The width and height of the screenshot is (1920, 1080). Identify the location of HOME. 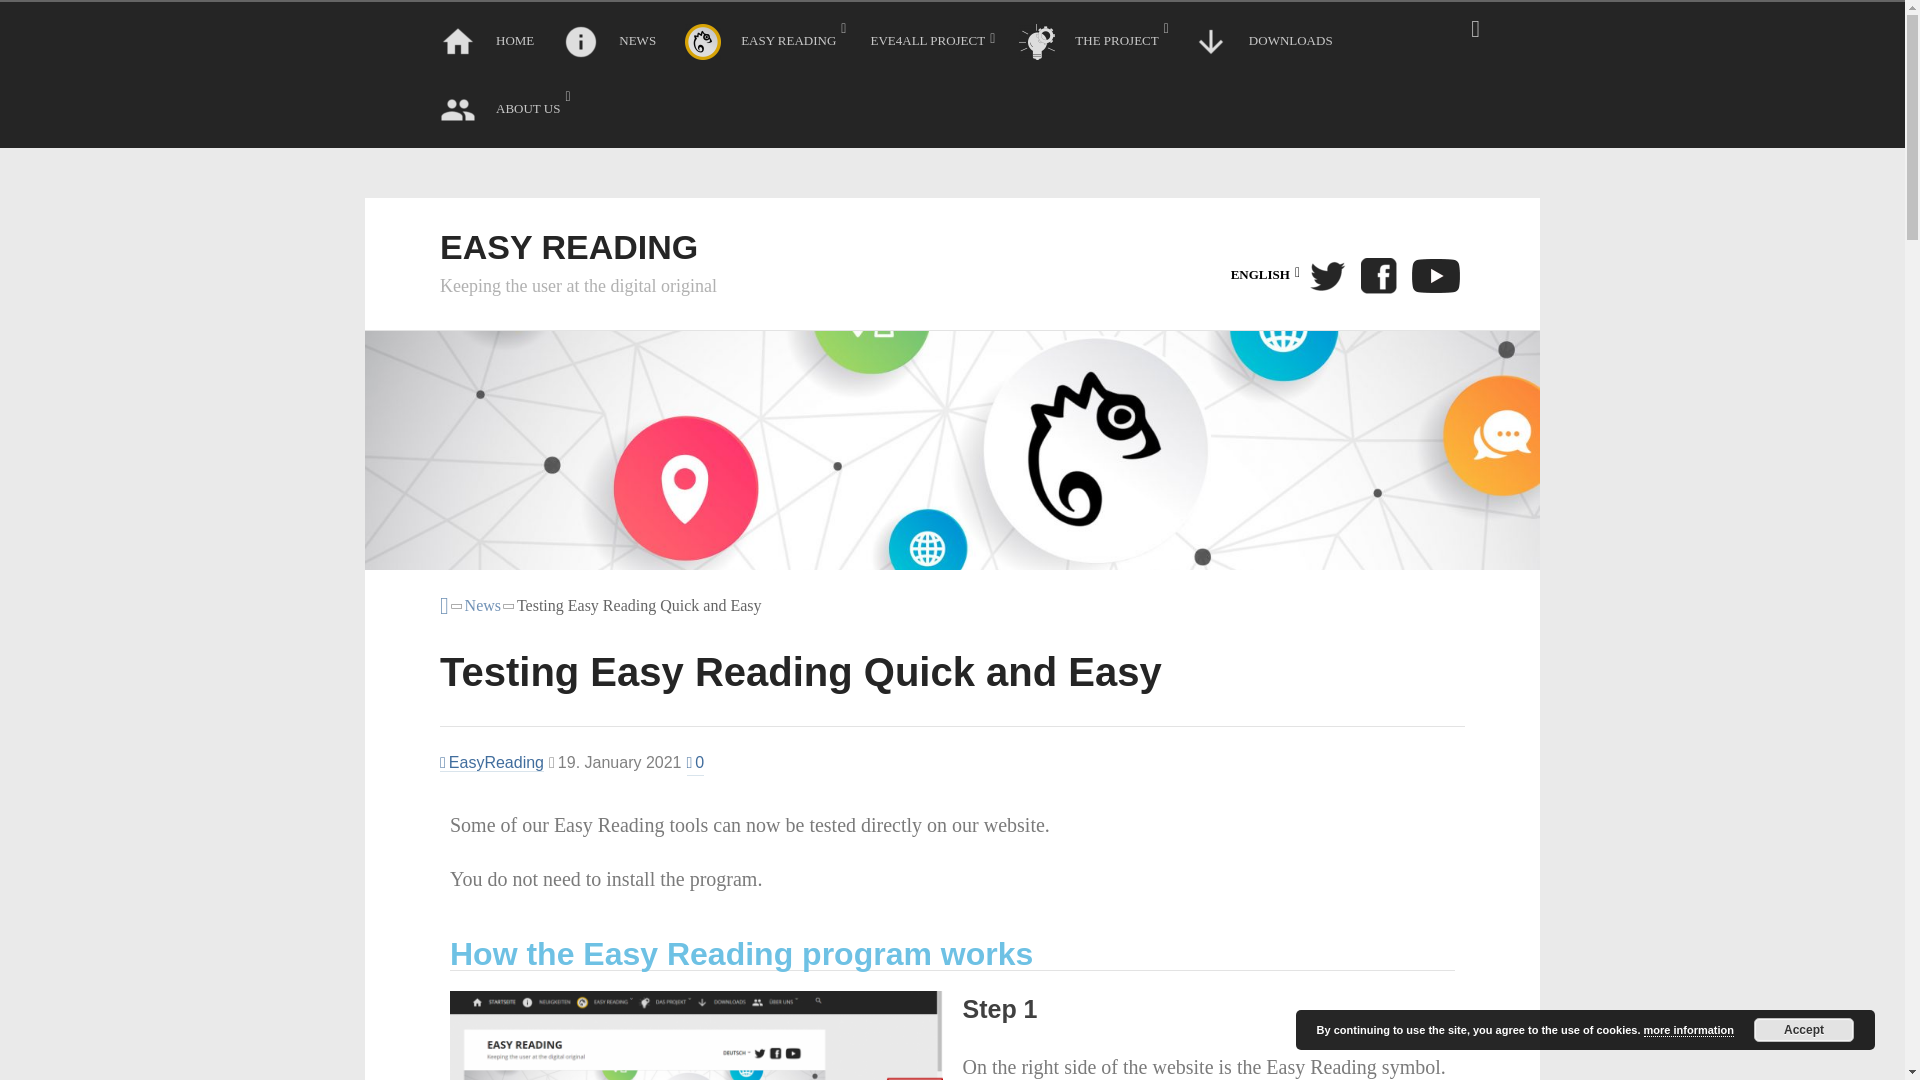
(489, 45).